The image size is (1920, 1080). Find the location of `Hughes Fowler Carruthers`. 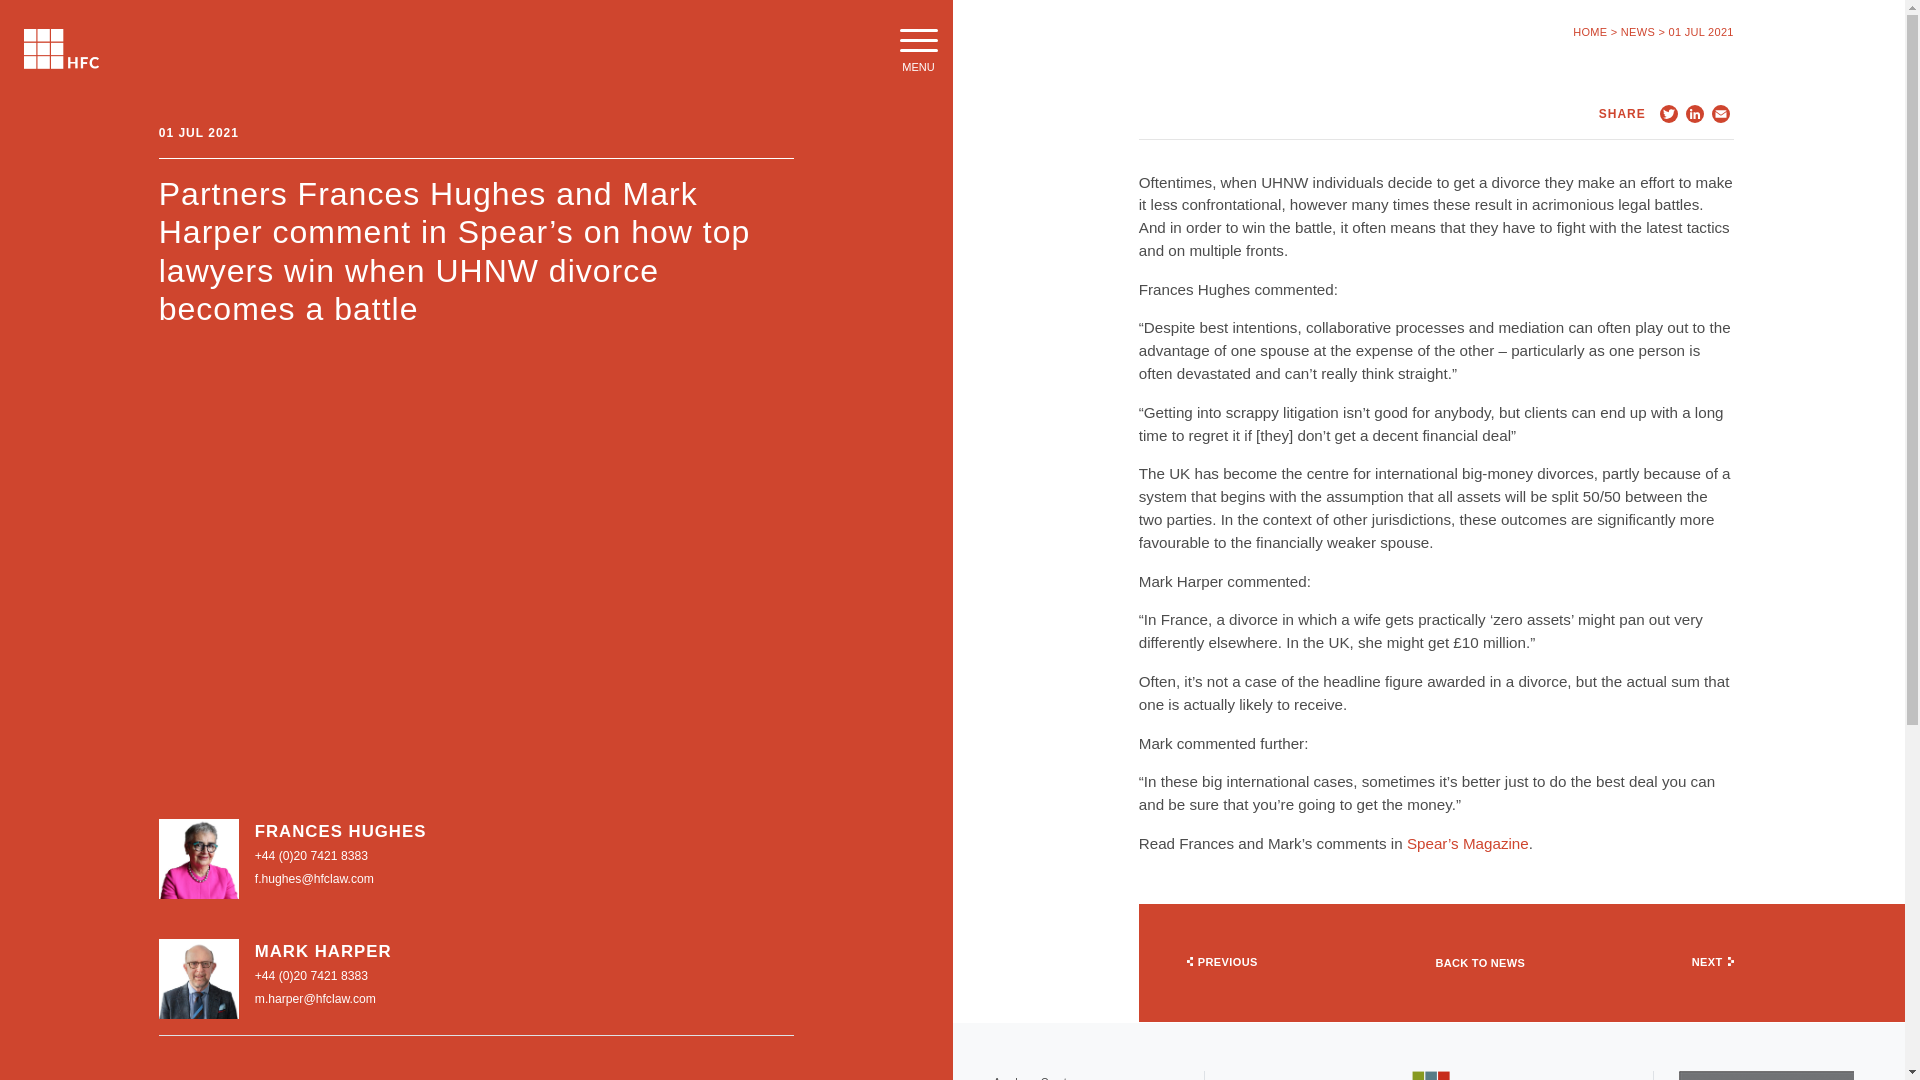

Hughes Fowler Carruthers is located at coordinates (61, 49).